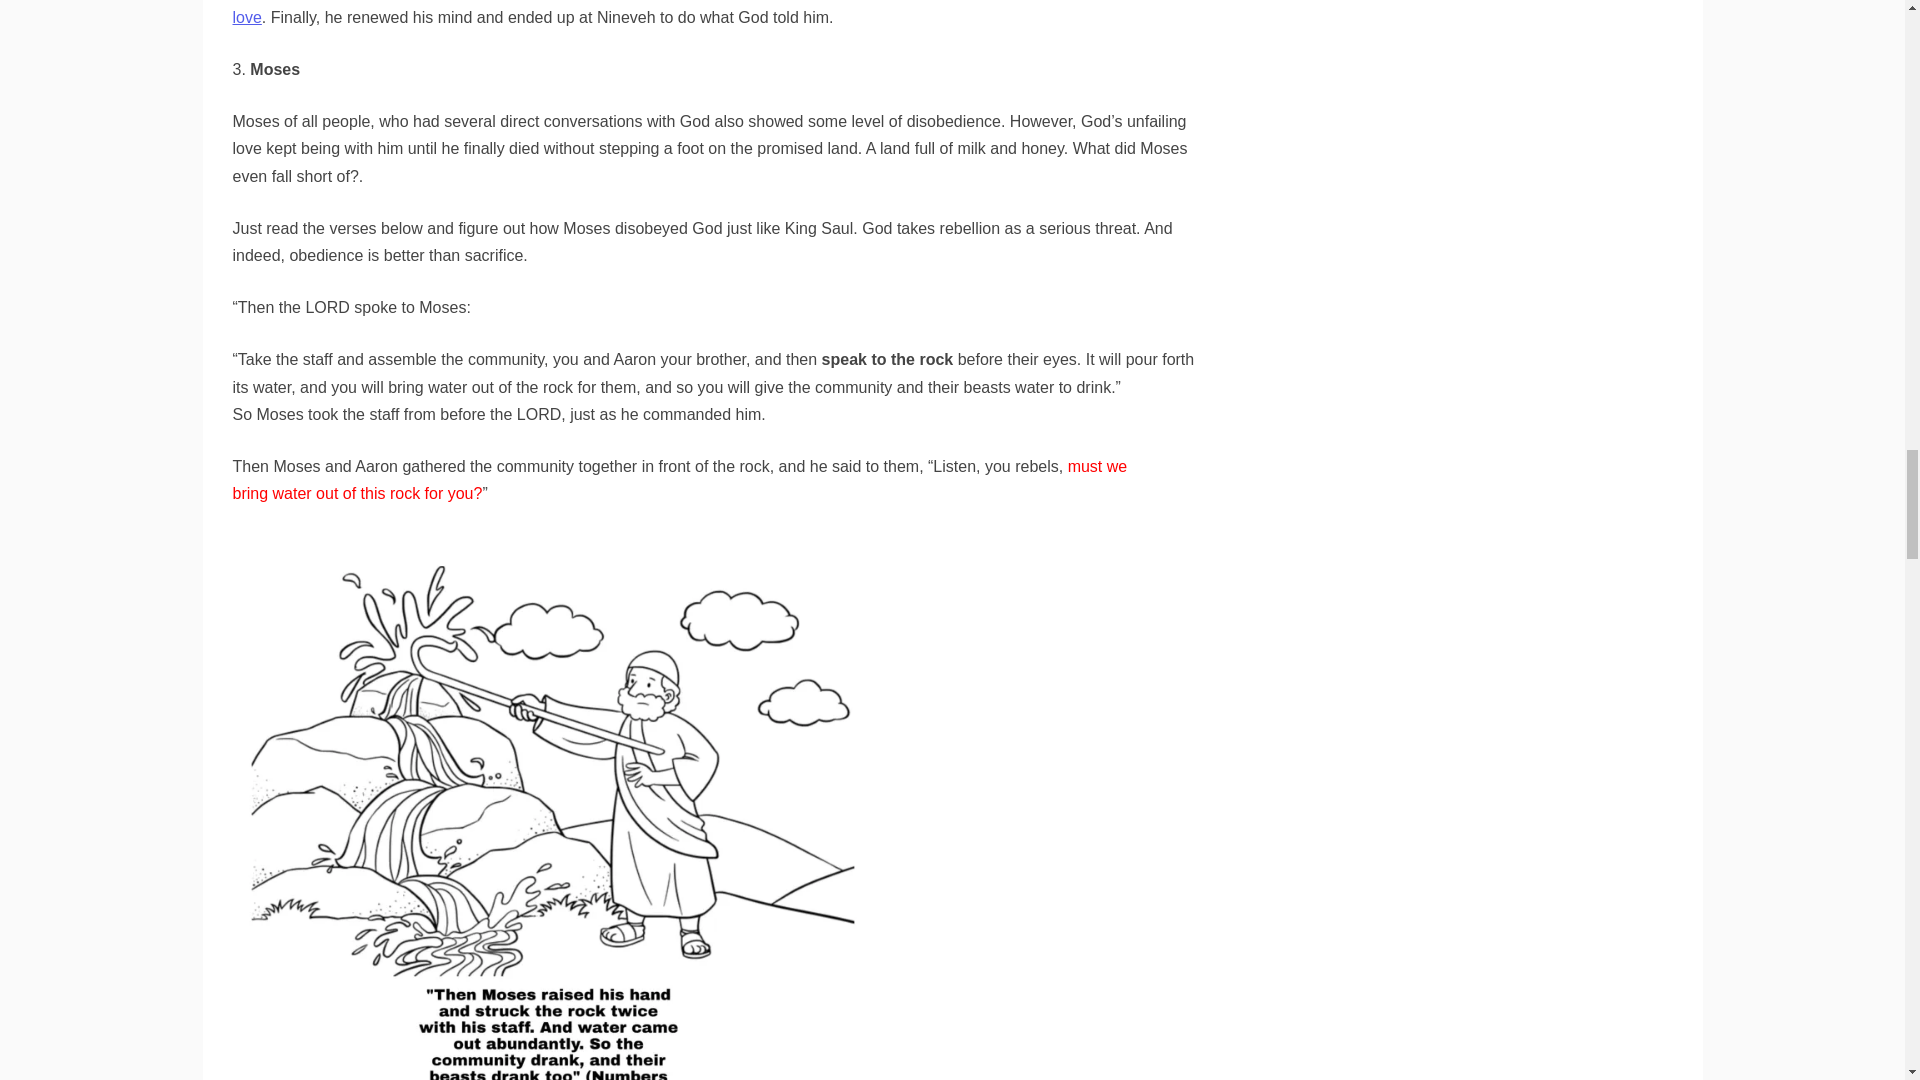  I want to click on unfailing love, so click(711, 12).